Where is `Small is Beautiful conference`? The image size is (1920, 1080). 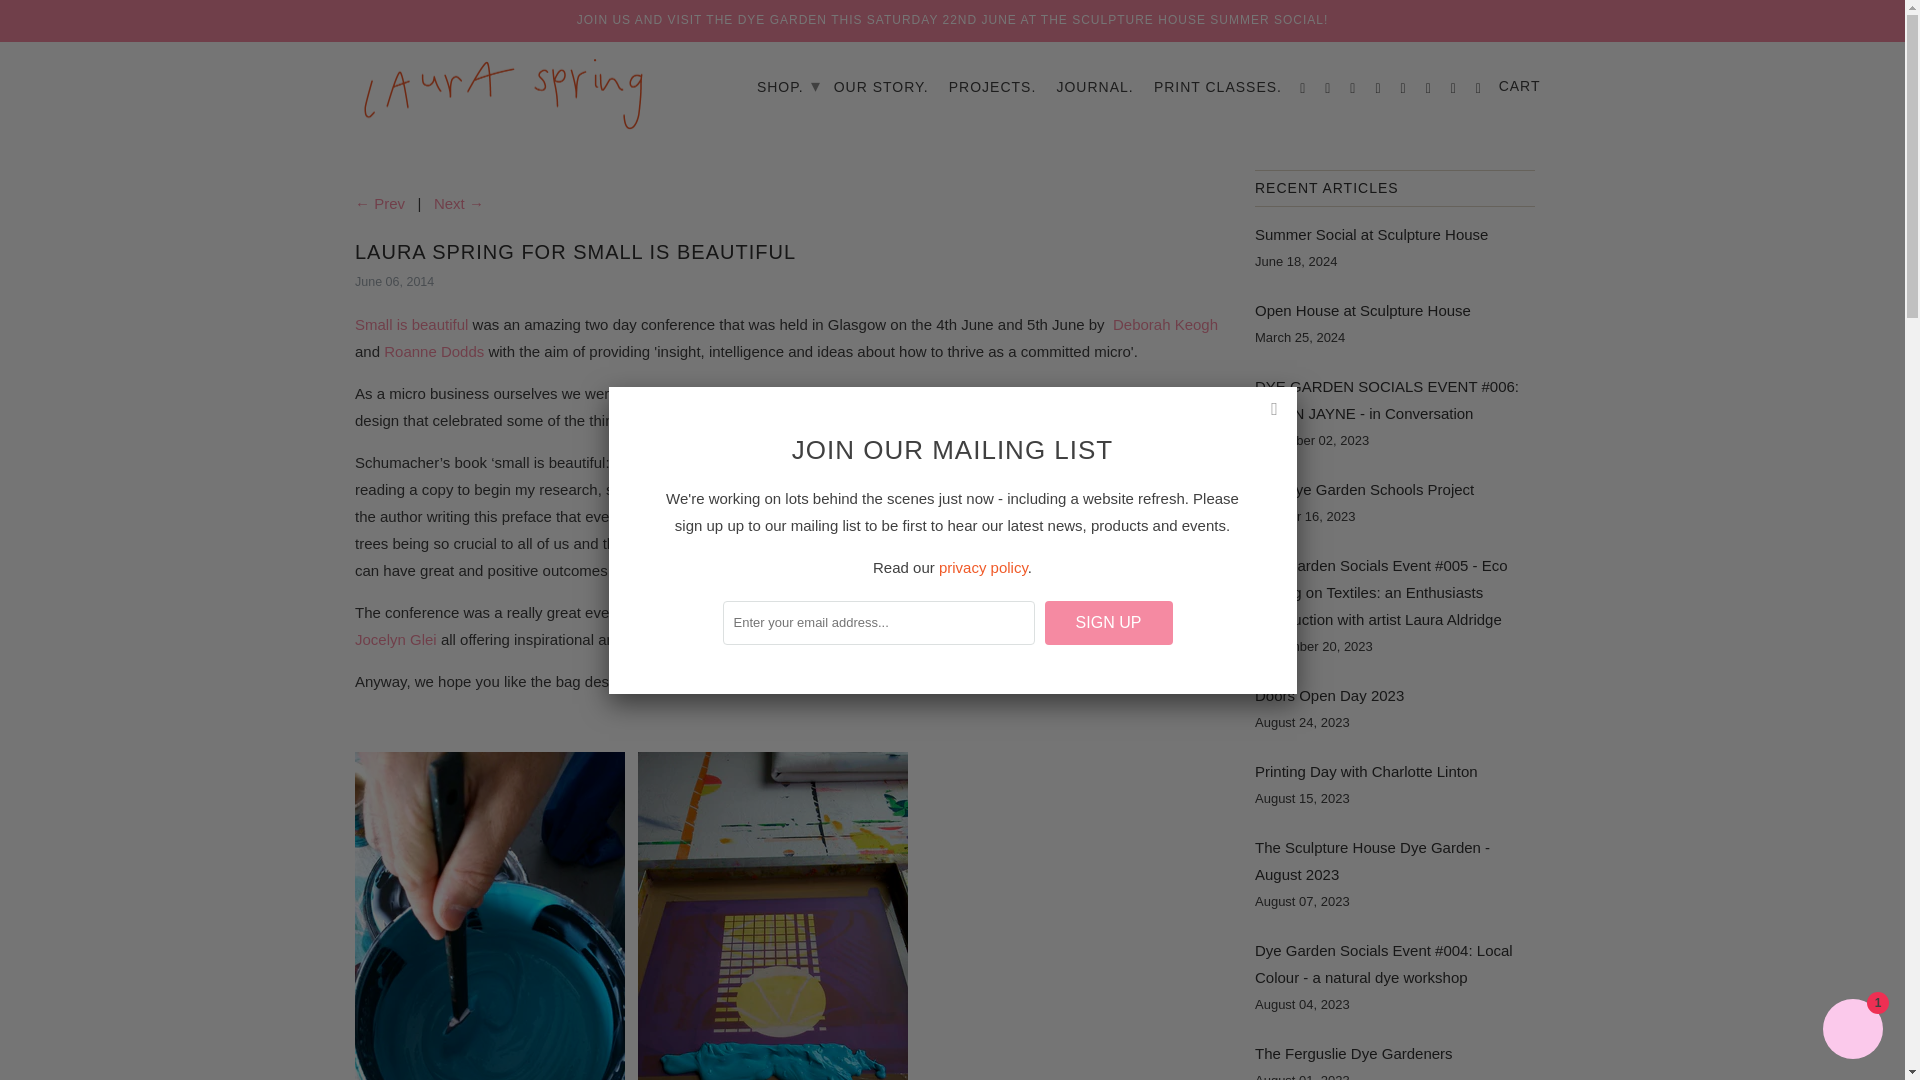 Small is Beautiful conference is located at coordinates (412, 324).